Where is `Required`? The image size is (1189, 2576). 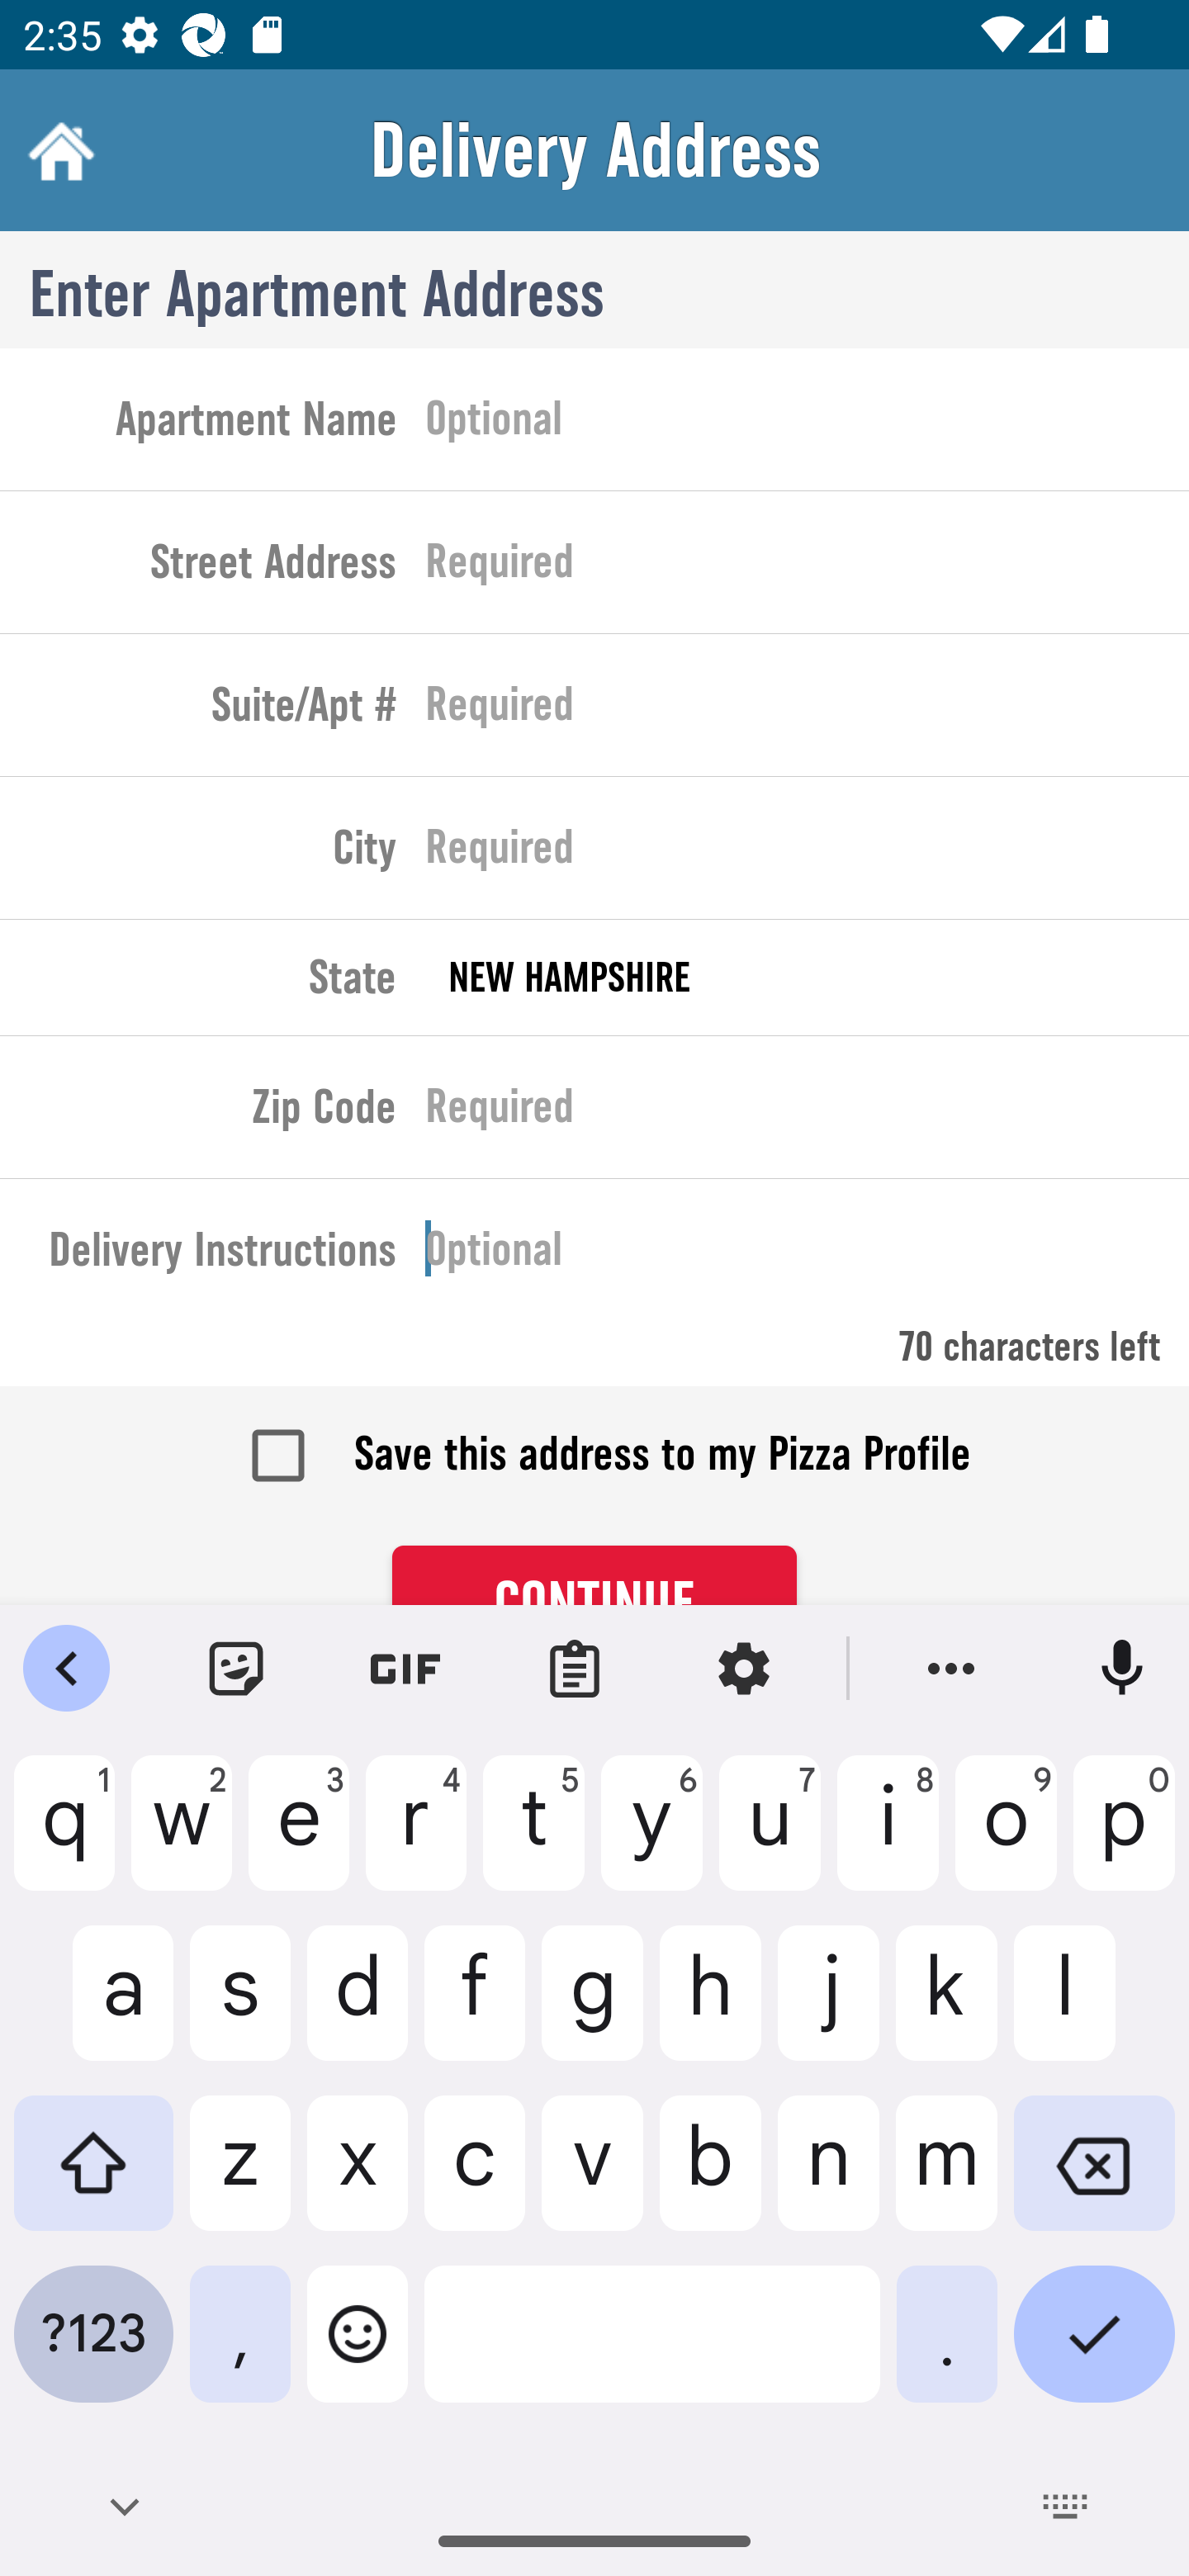 Required is located at coordinates (808, 568).